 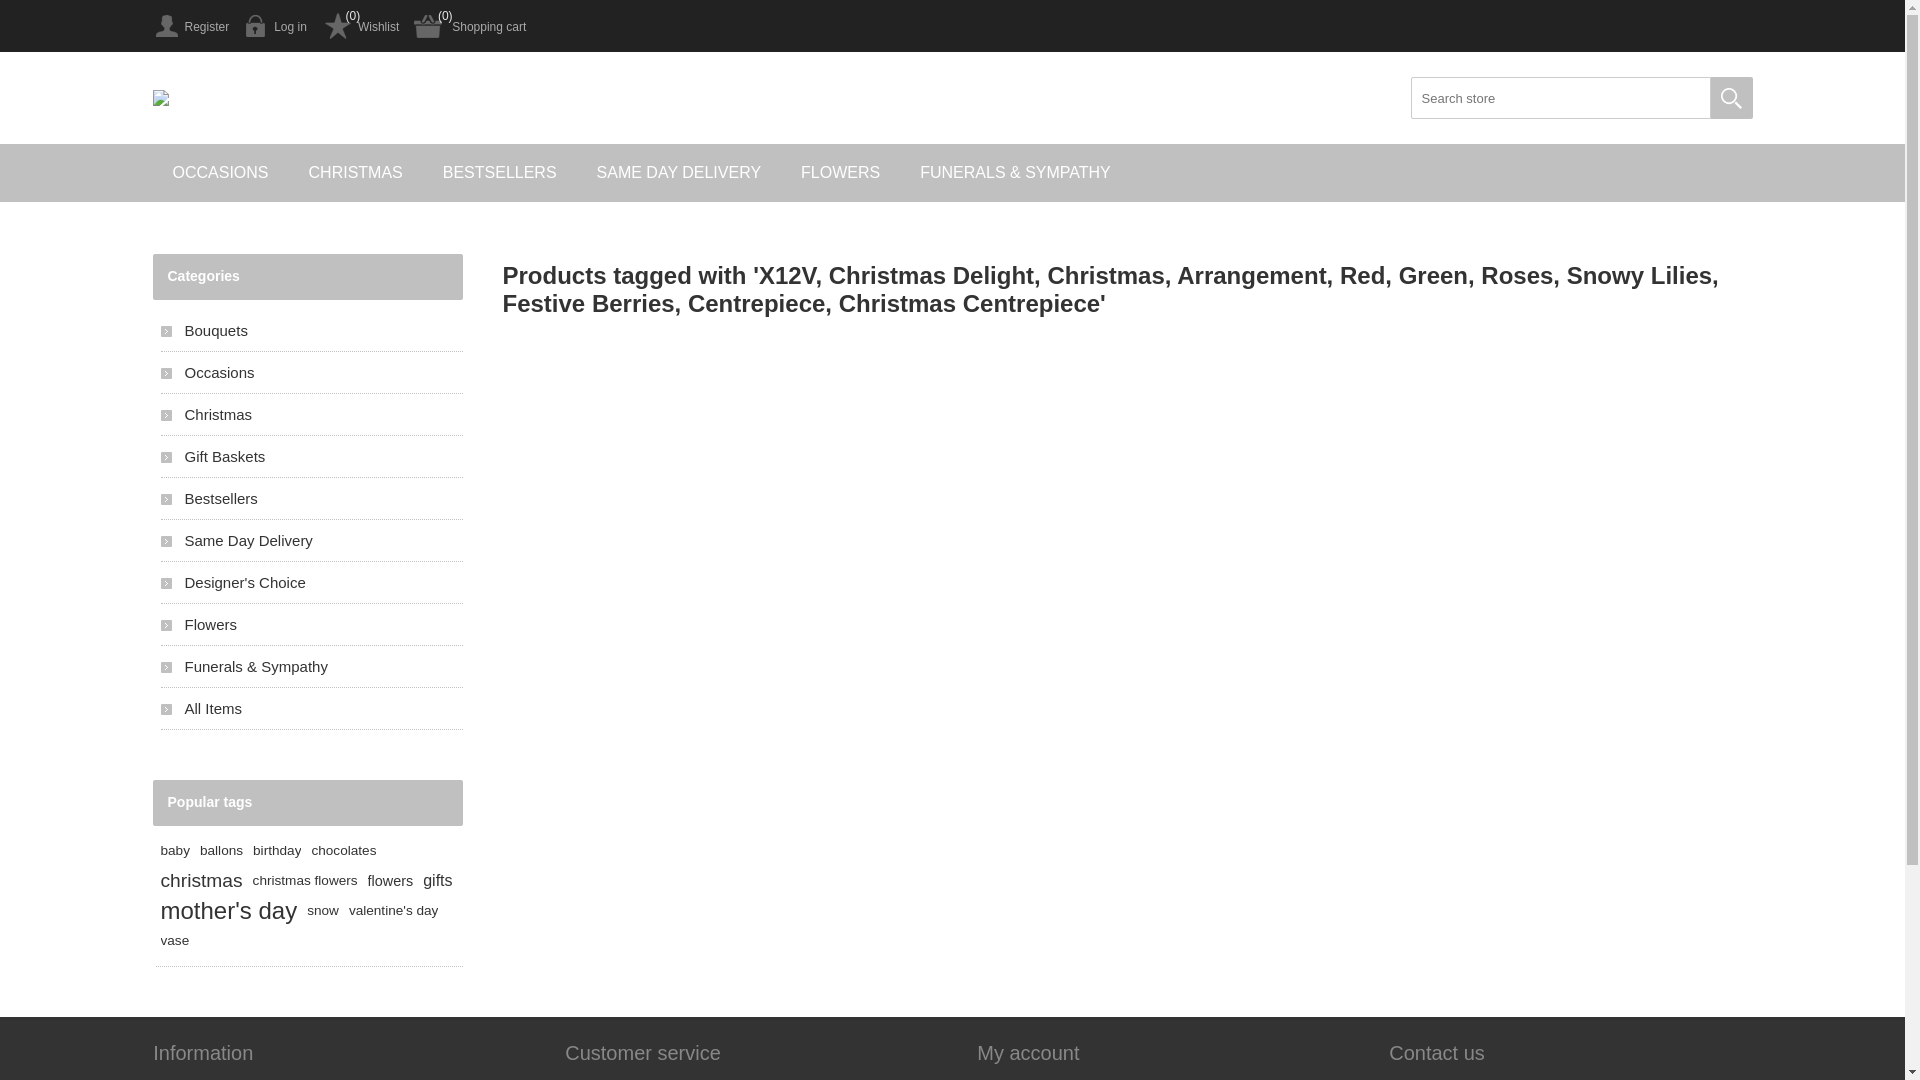 I want to click on gifts, so click(x=438, y=881).